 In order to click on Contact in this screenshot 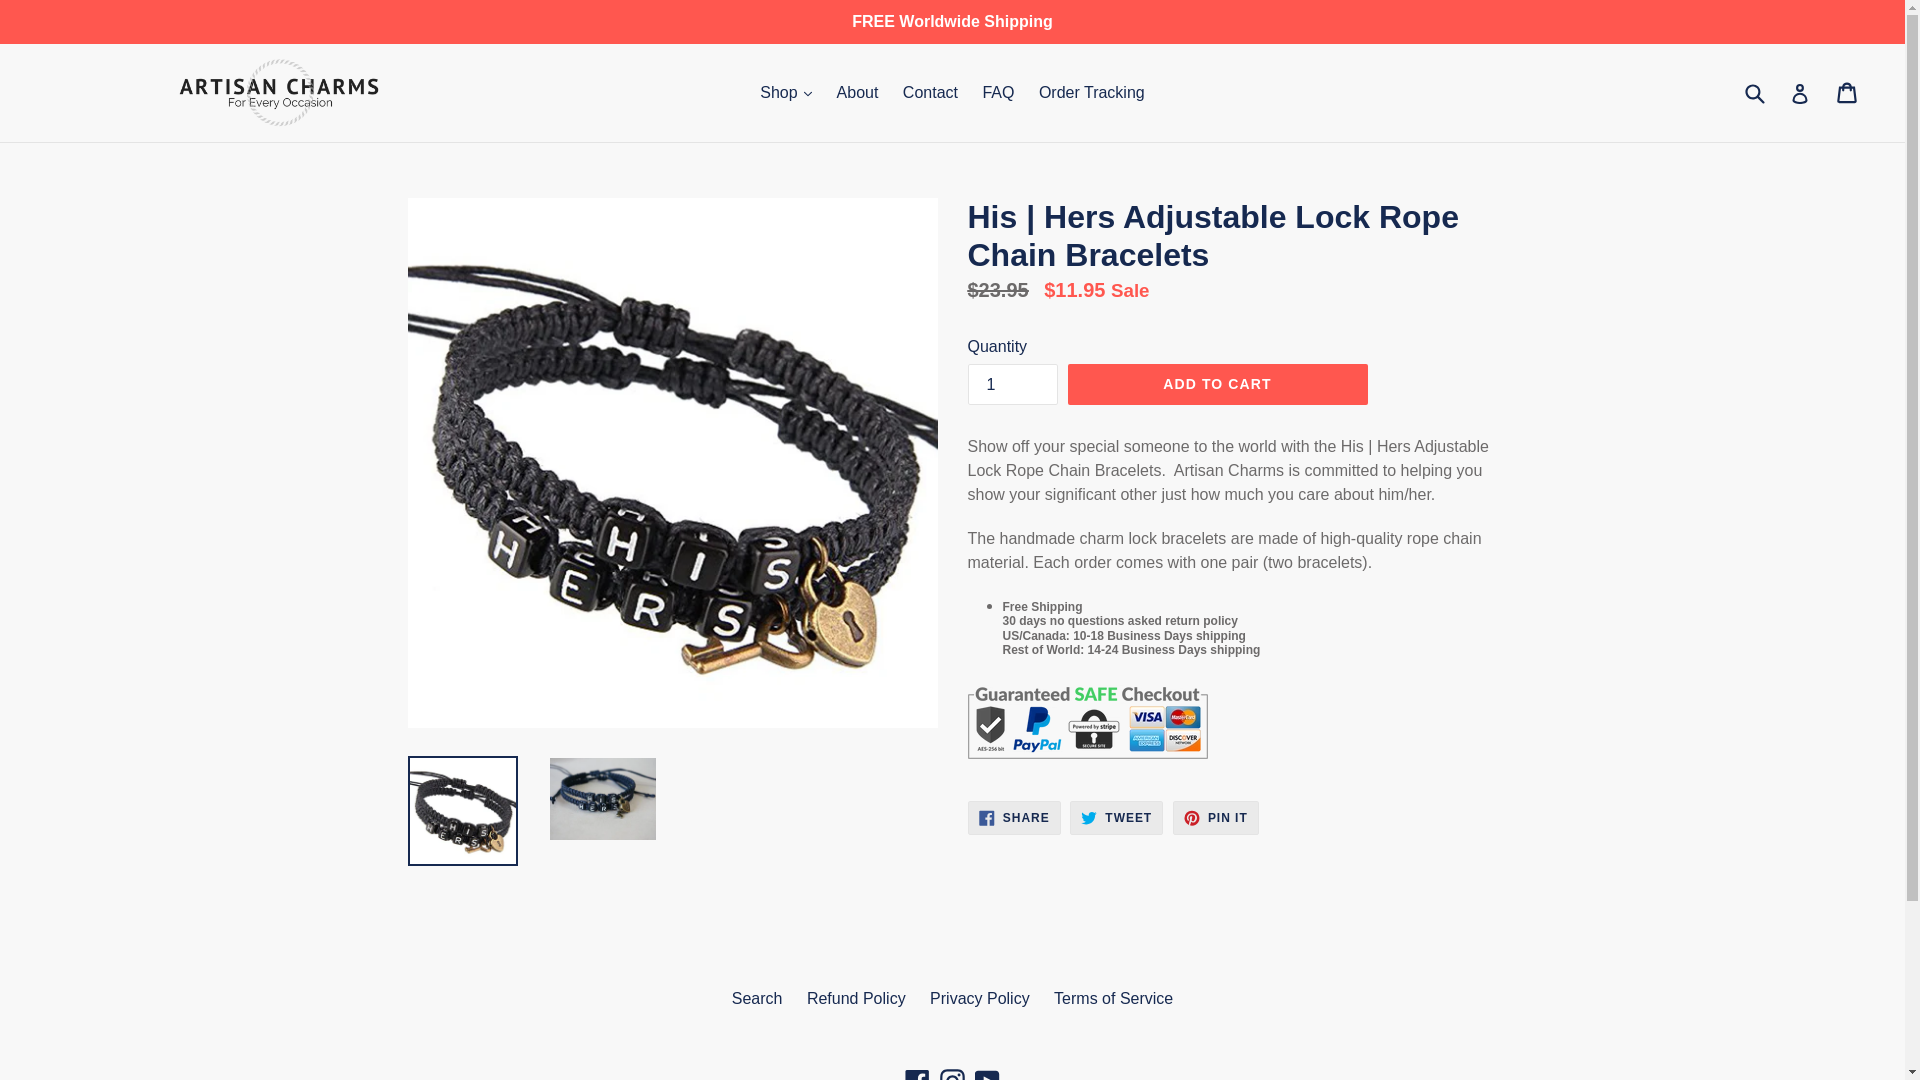, I will do `click(858, 92)`.